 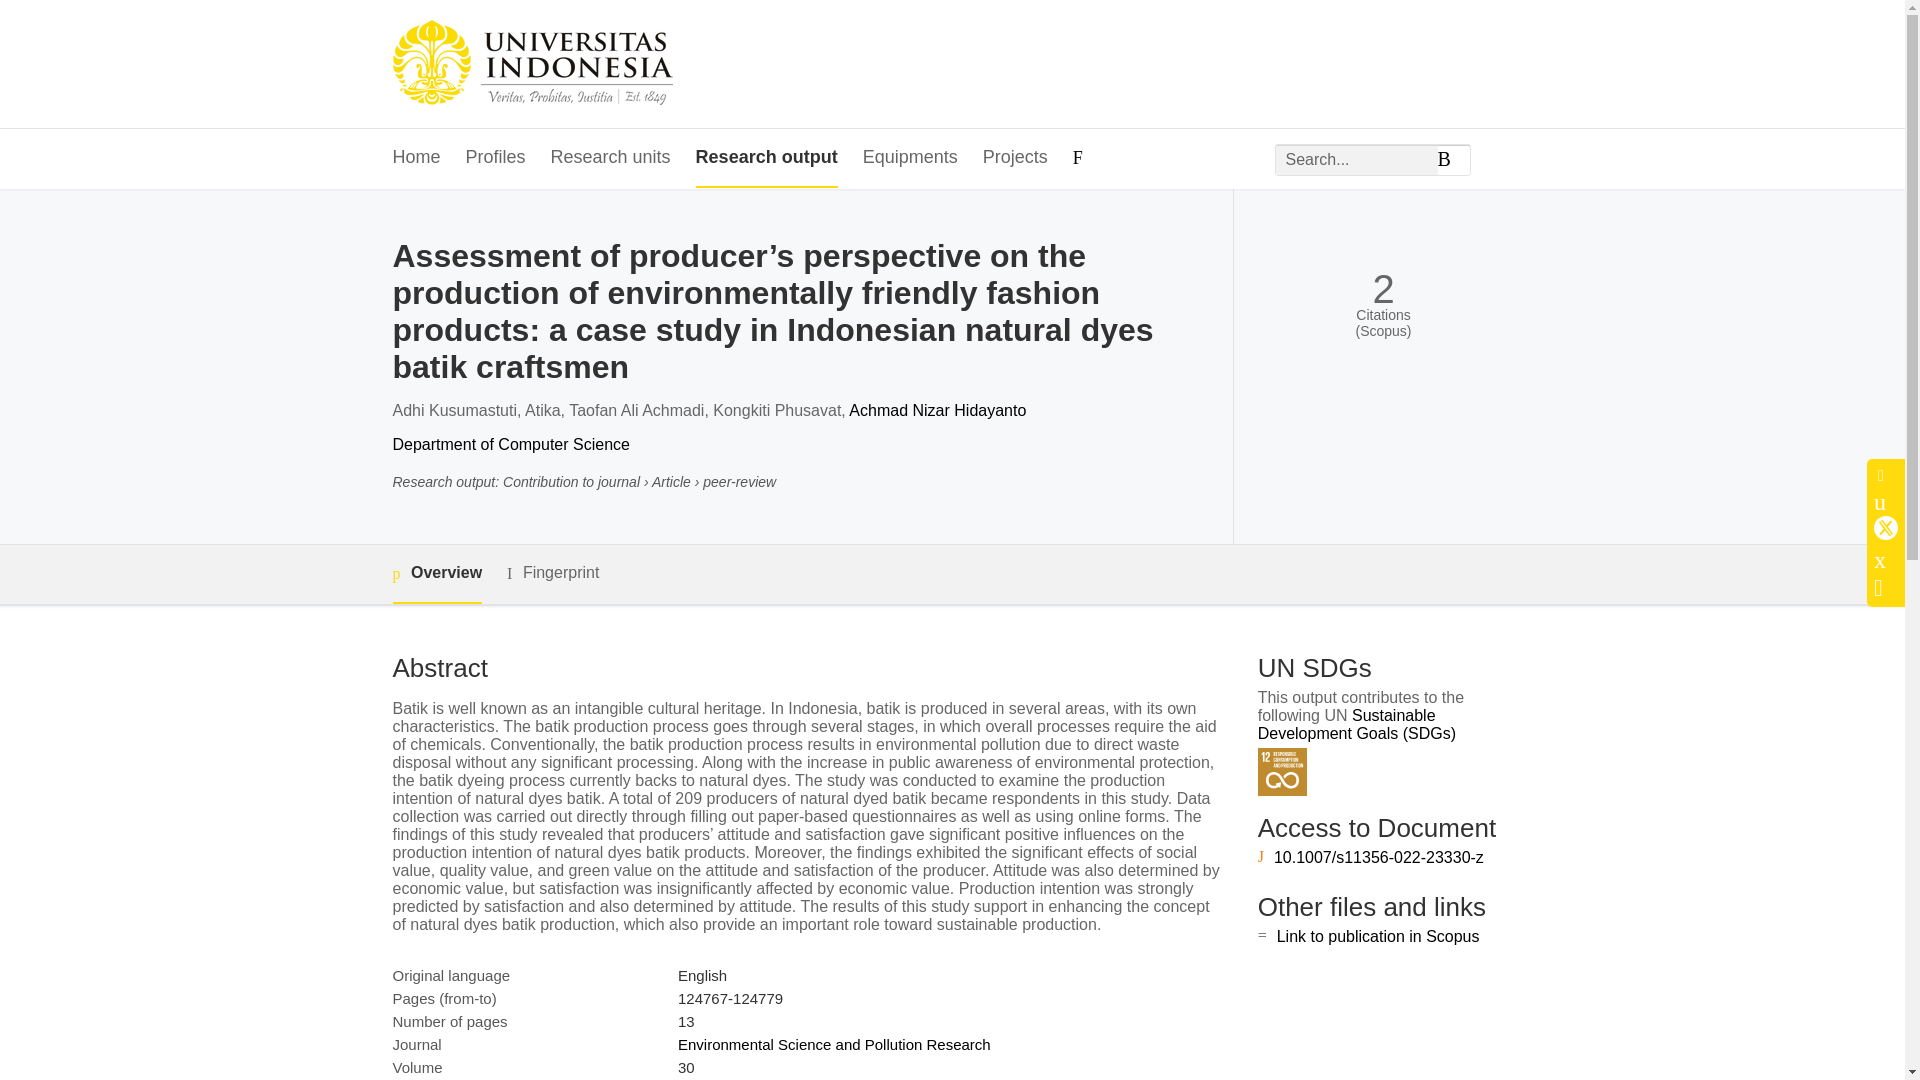 I want to click on Overview, so click(x=436, y=574).